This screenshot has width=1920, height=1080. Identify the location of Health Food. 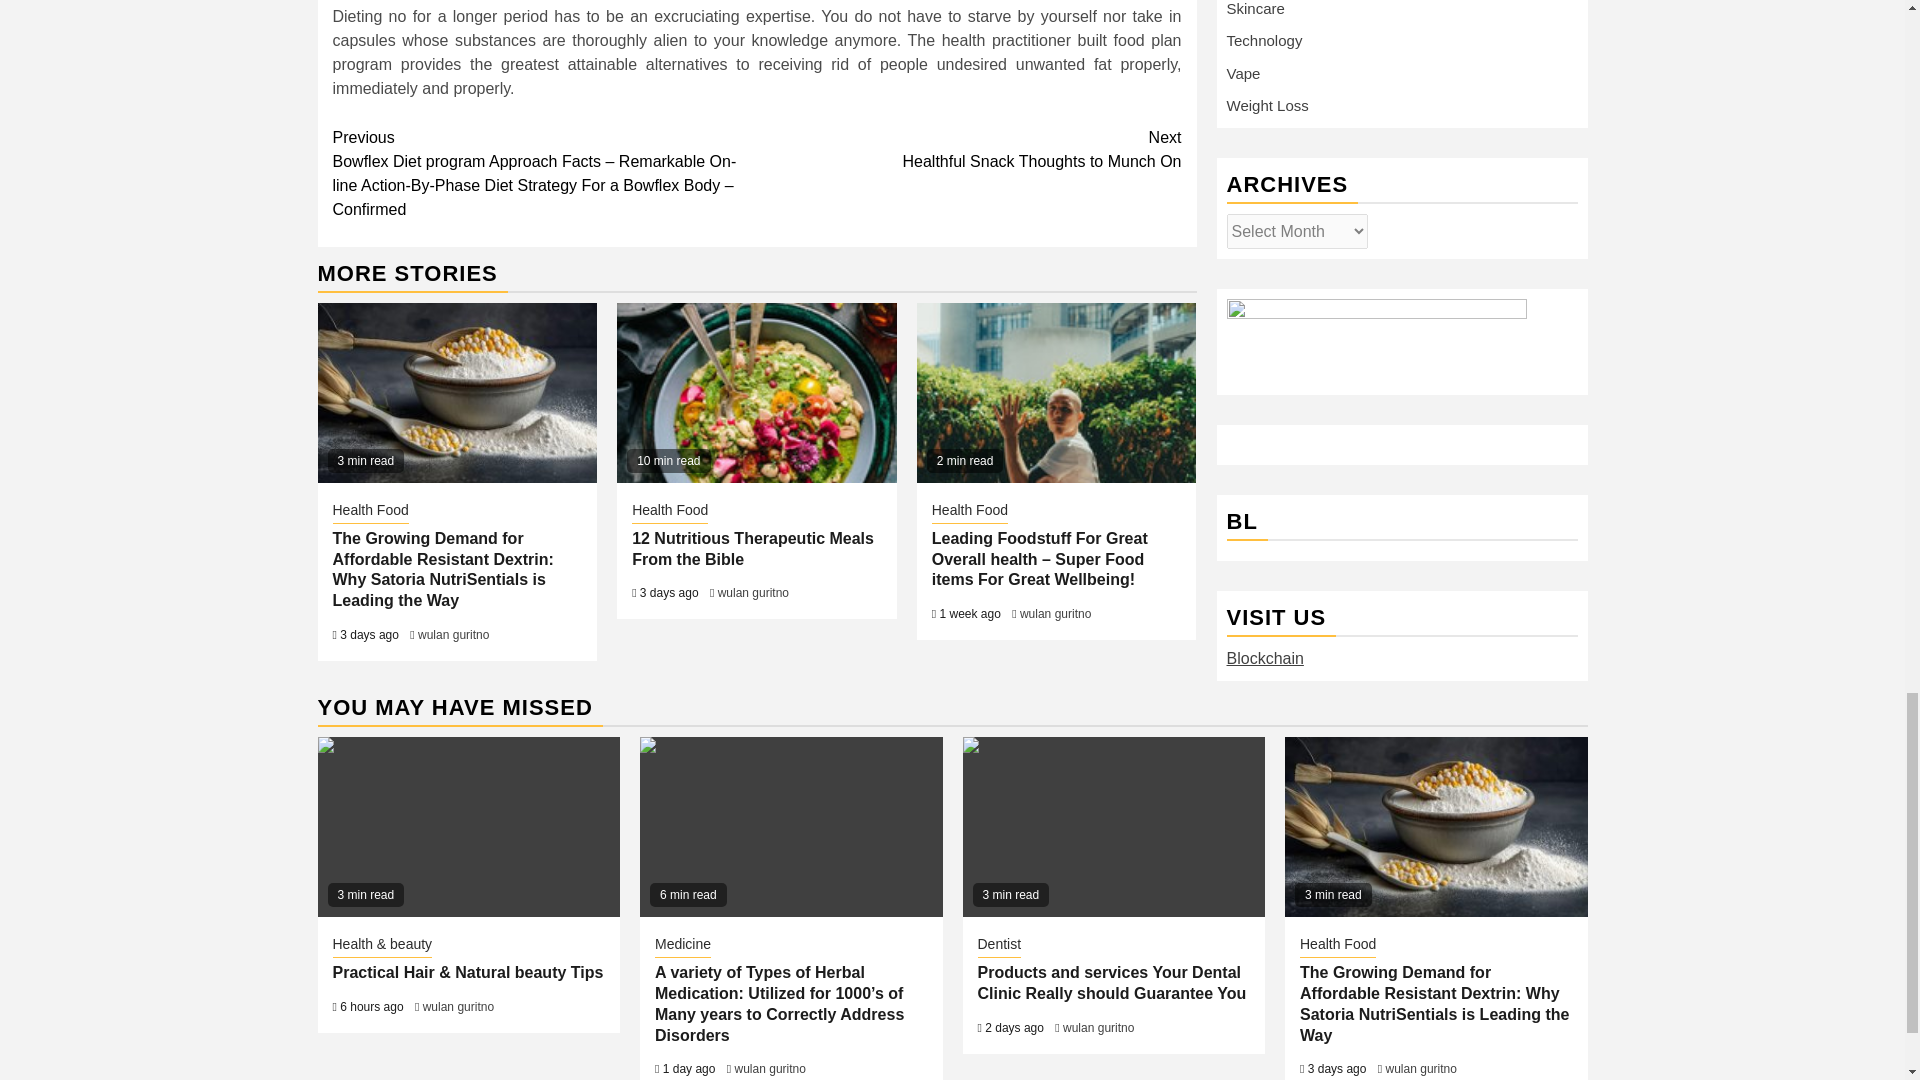
(370, 512).